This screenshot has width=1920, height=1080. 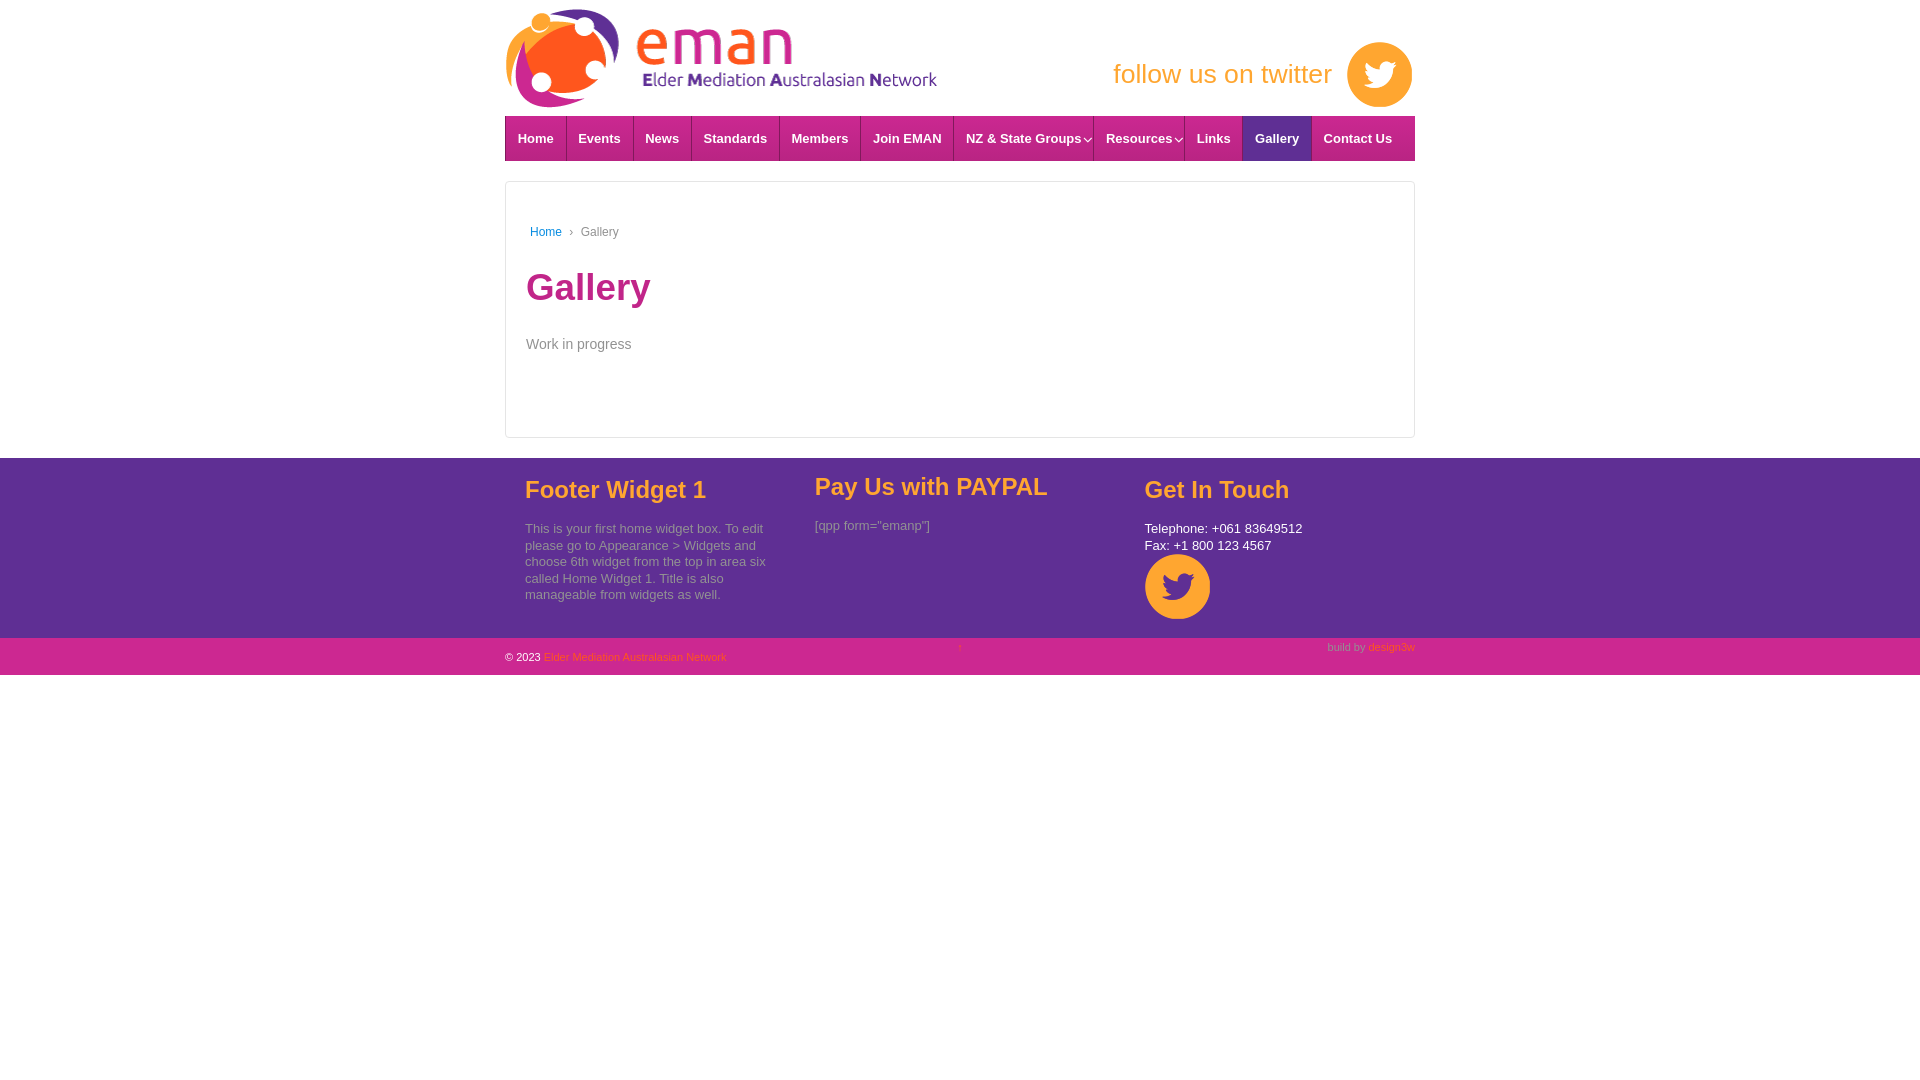 I want to click on design3w, so click(x=1391, y=647).